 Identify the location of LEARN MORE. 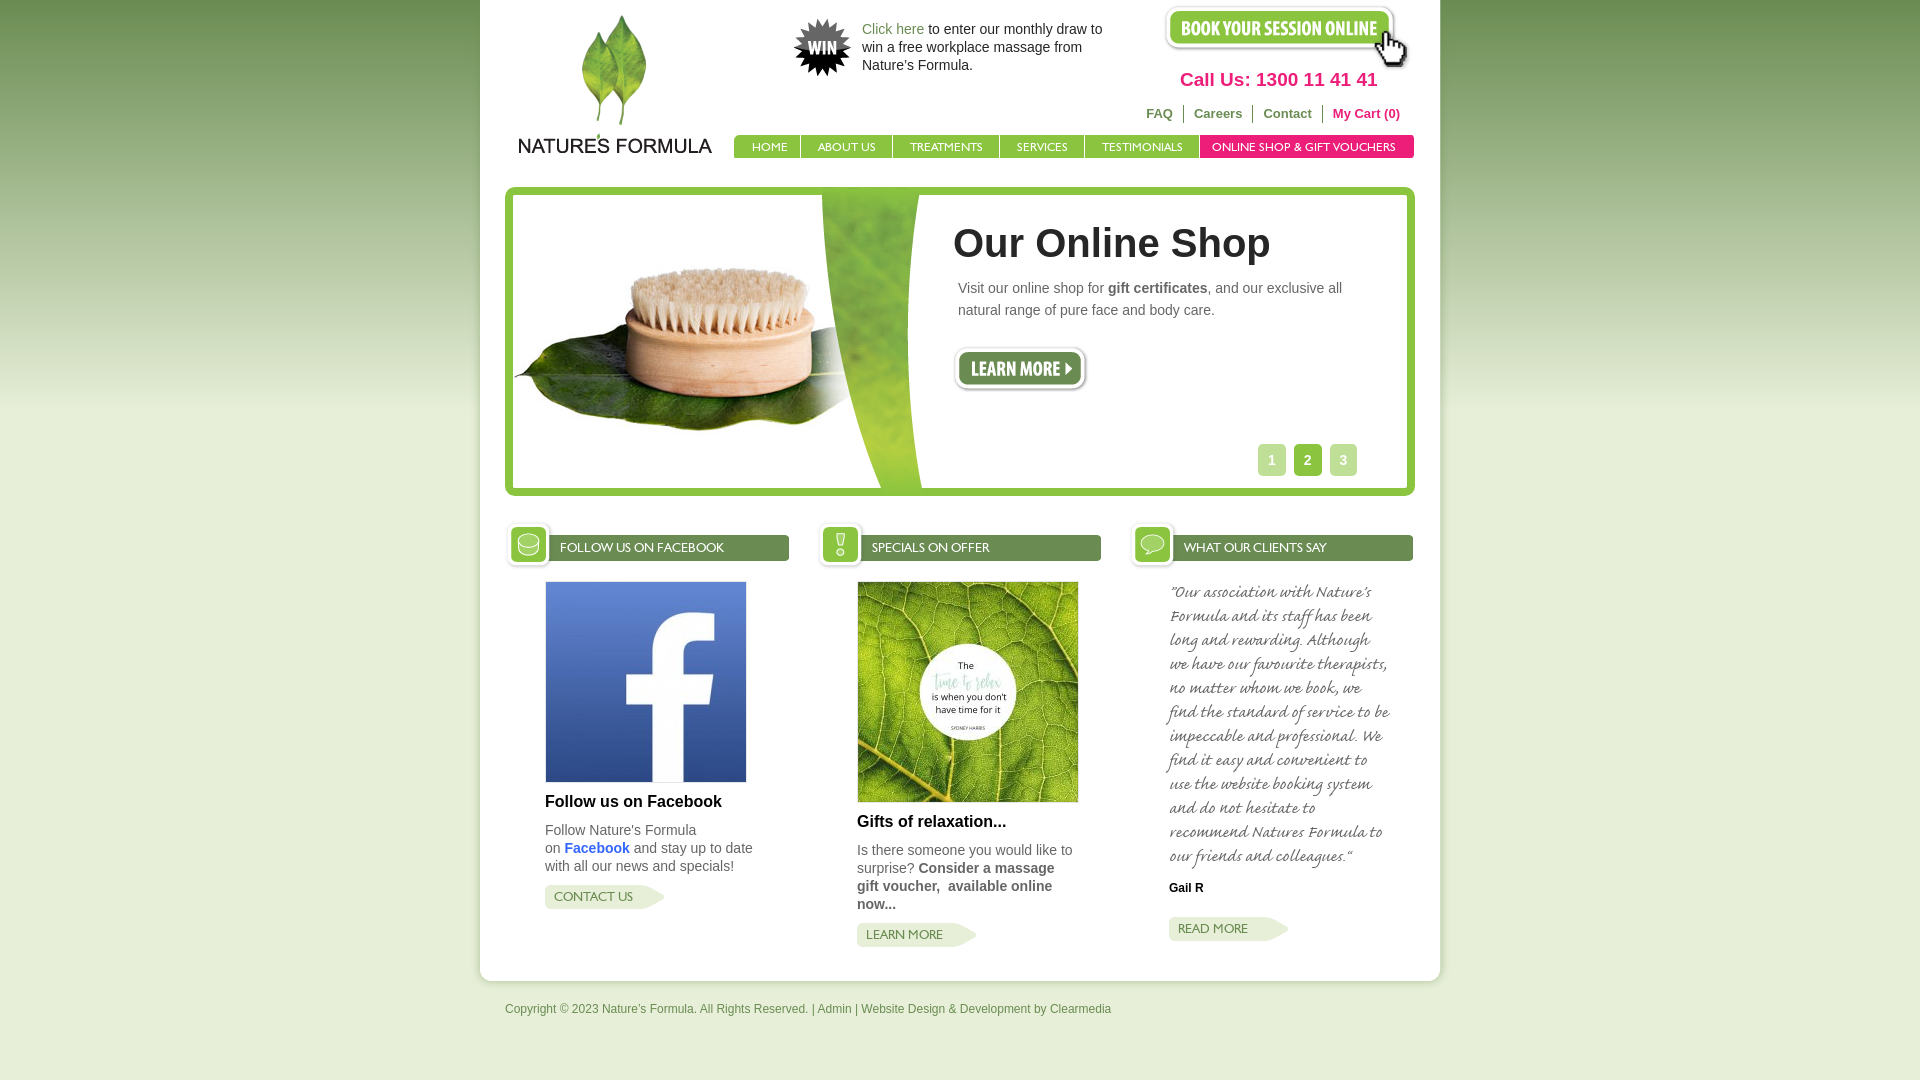
(959, 935).